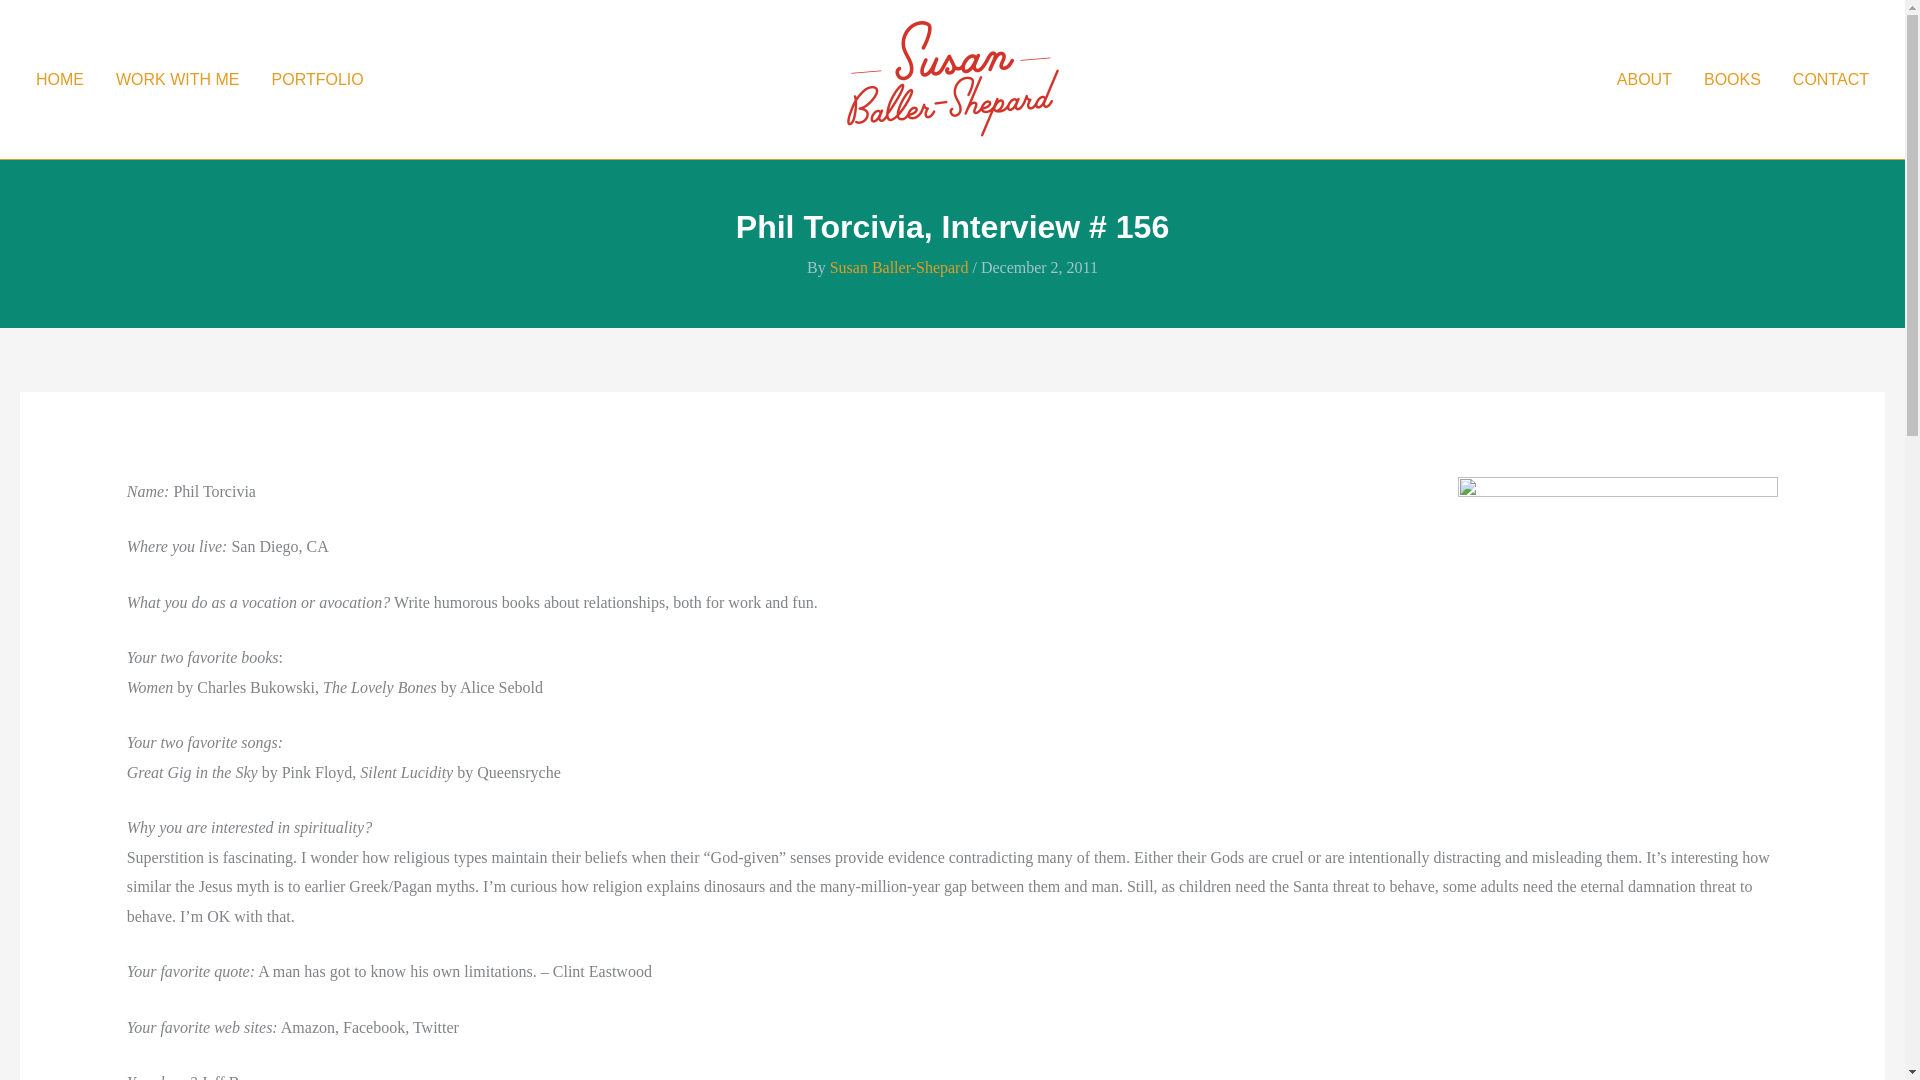 Image resolution: width=1920 pixels, height=1080 pixels. Describe the element at coordinates (1831, 79) in the screenshot. I see `CONTACT` at that location.